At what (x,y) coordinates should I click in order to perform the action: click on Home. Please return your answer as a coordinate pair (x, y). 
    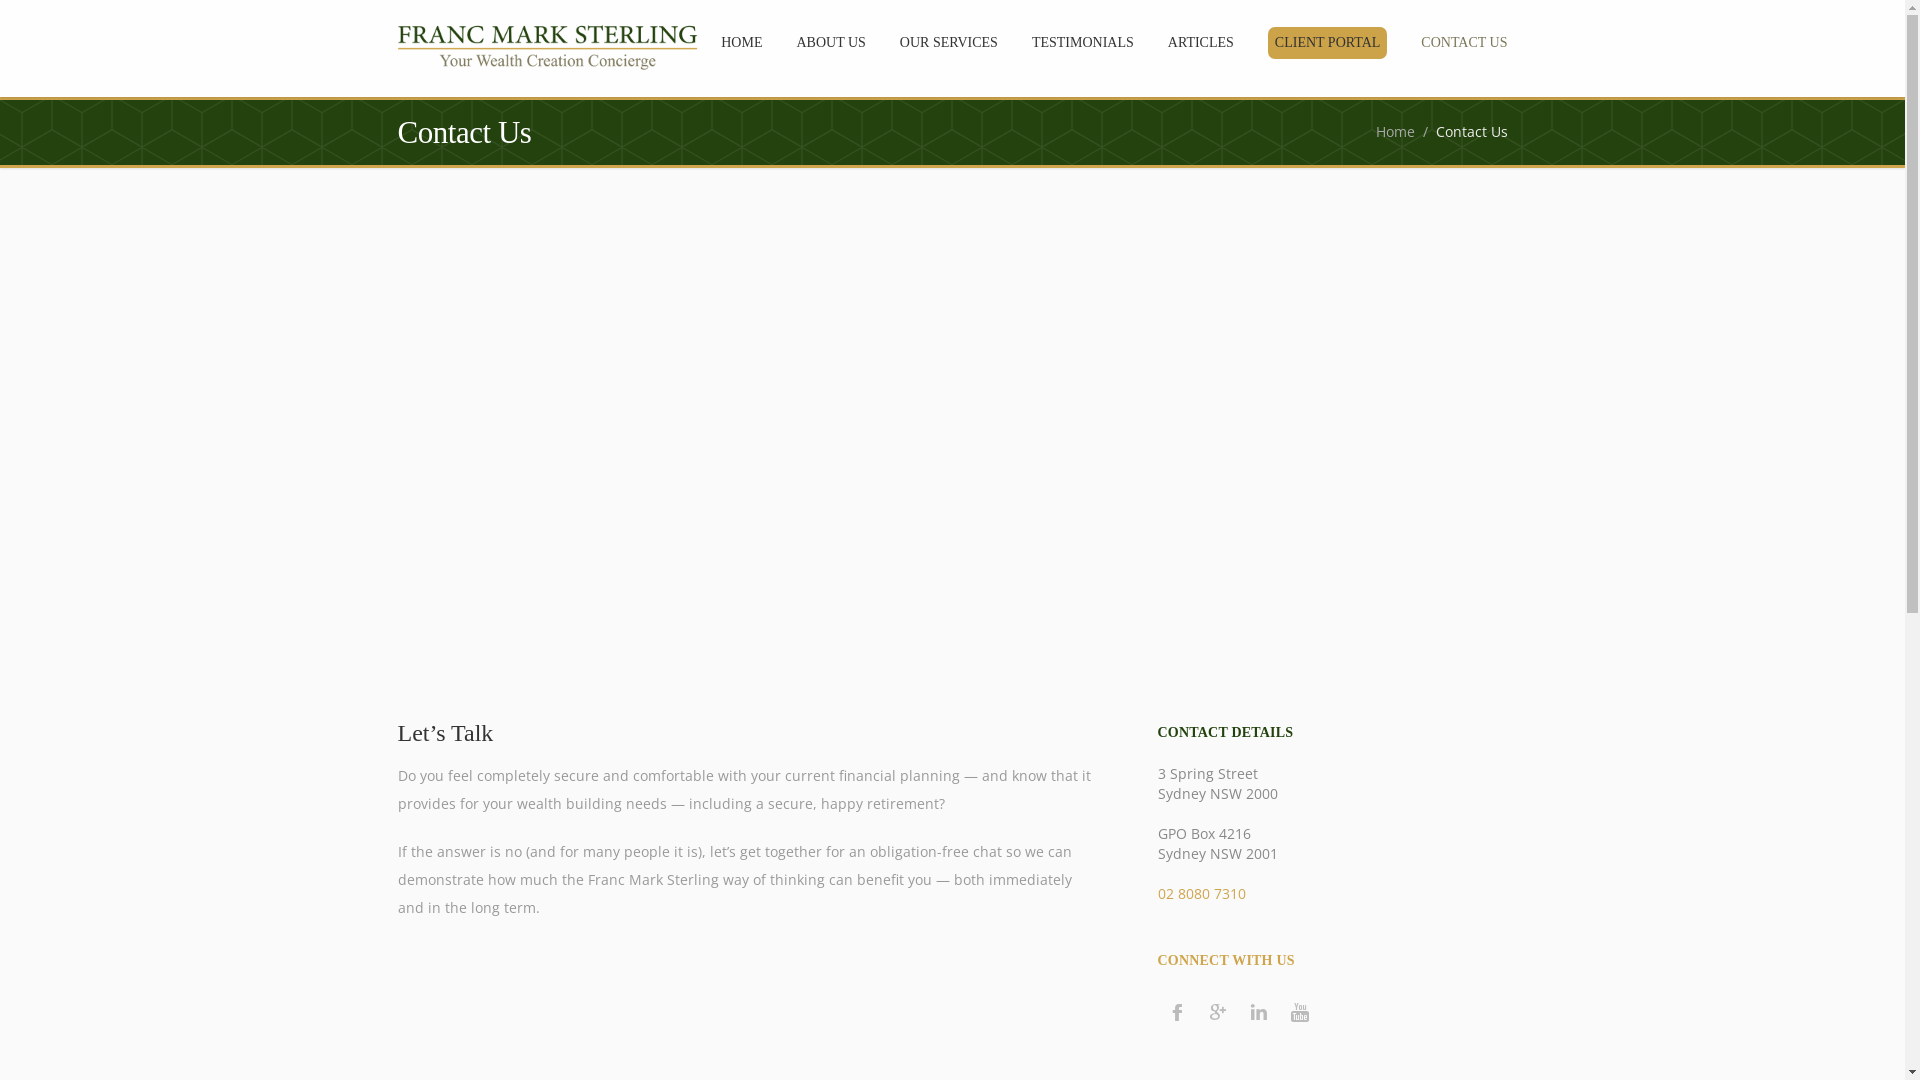
    Looking at the image, I should click on (1396, 132).